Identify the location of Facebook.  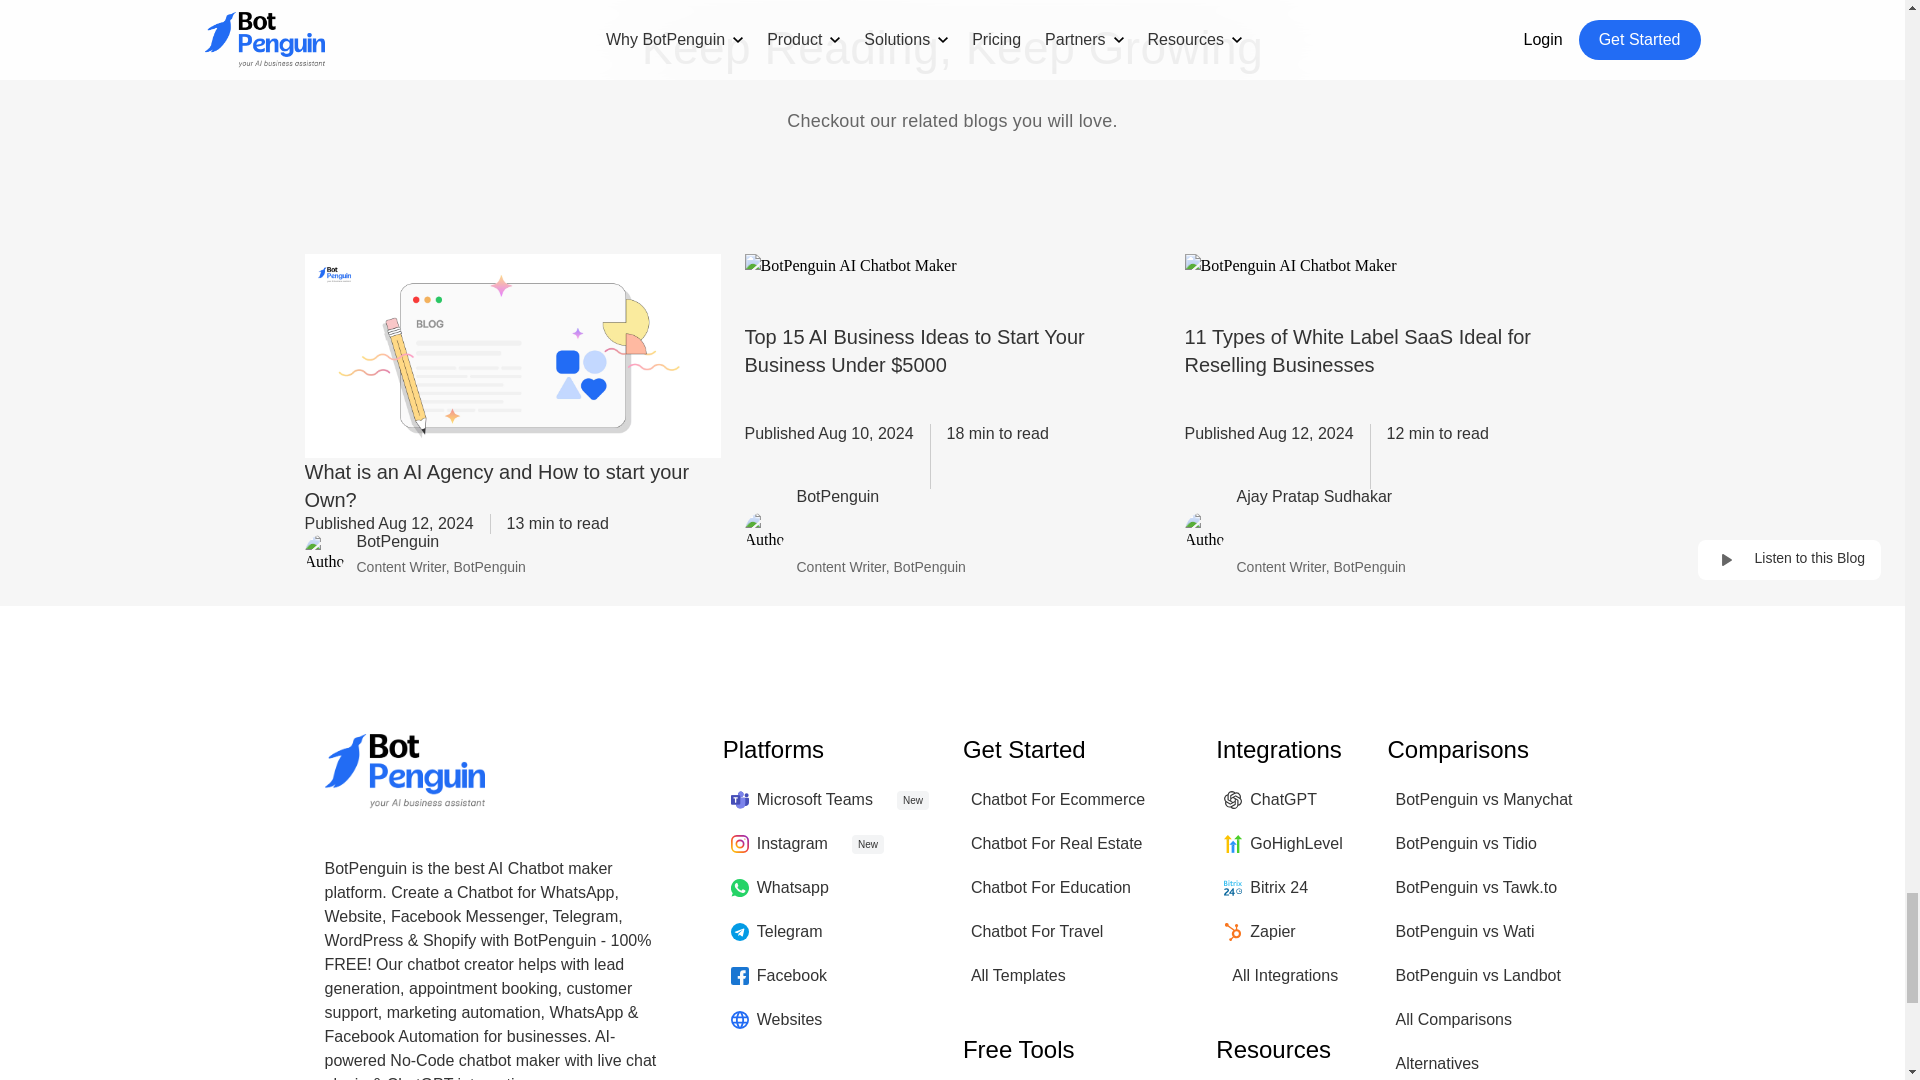
(779, 975).